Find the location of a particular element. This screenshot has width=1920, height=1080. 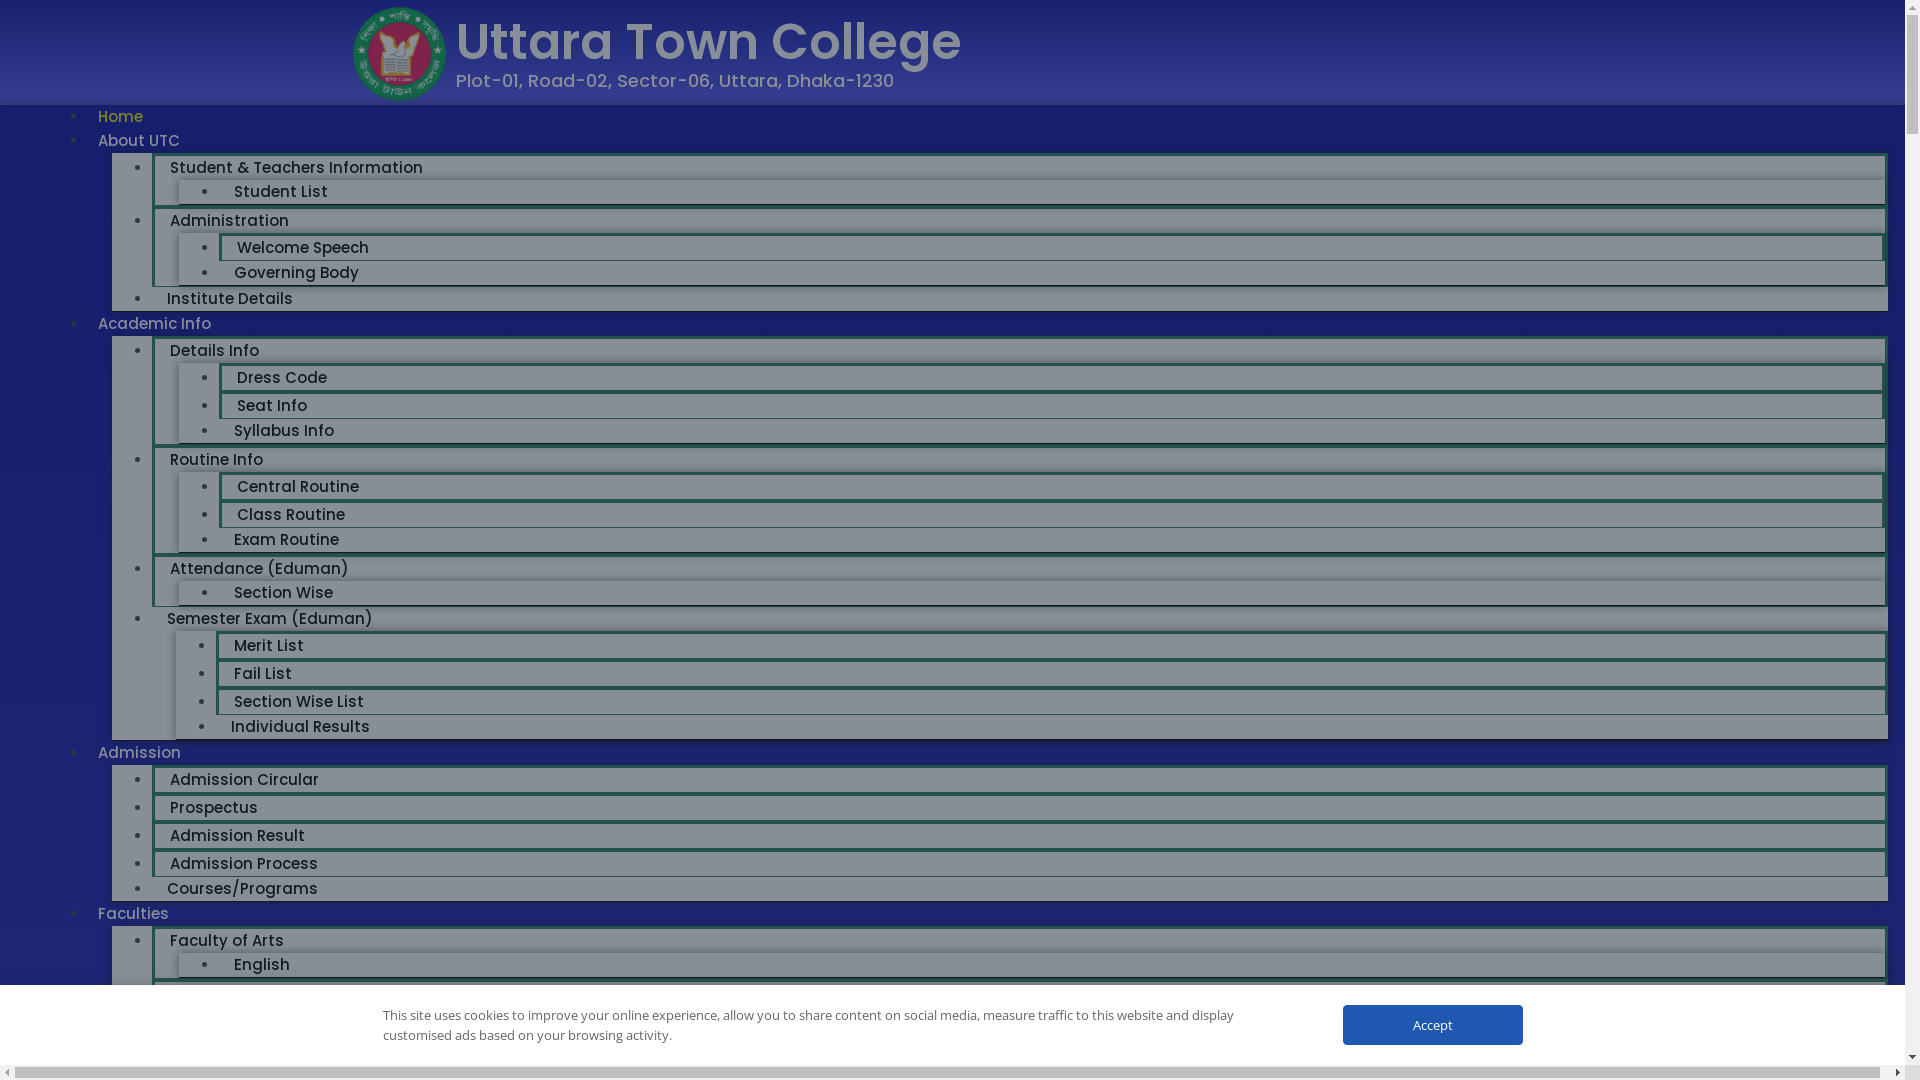

Individual Results is located at coordinates (300, 726).